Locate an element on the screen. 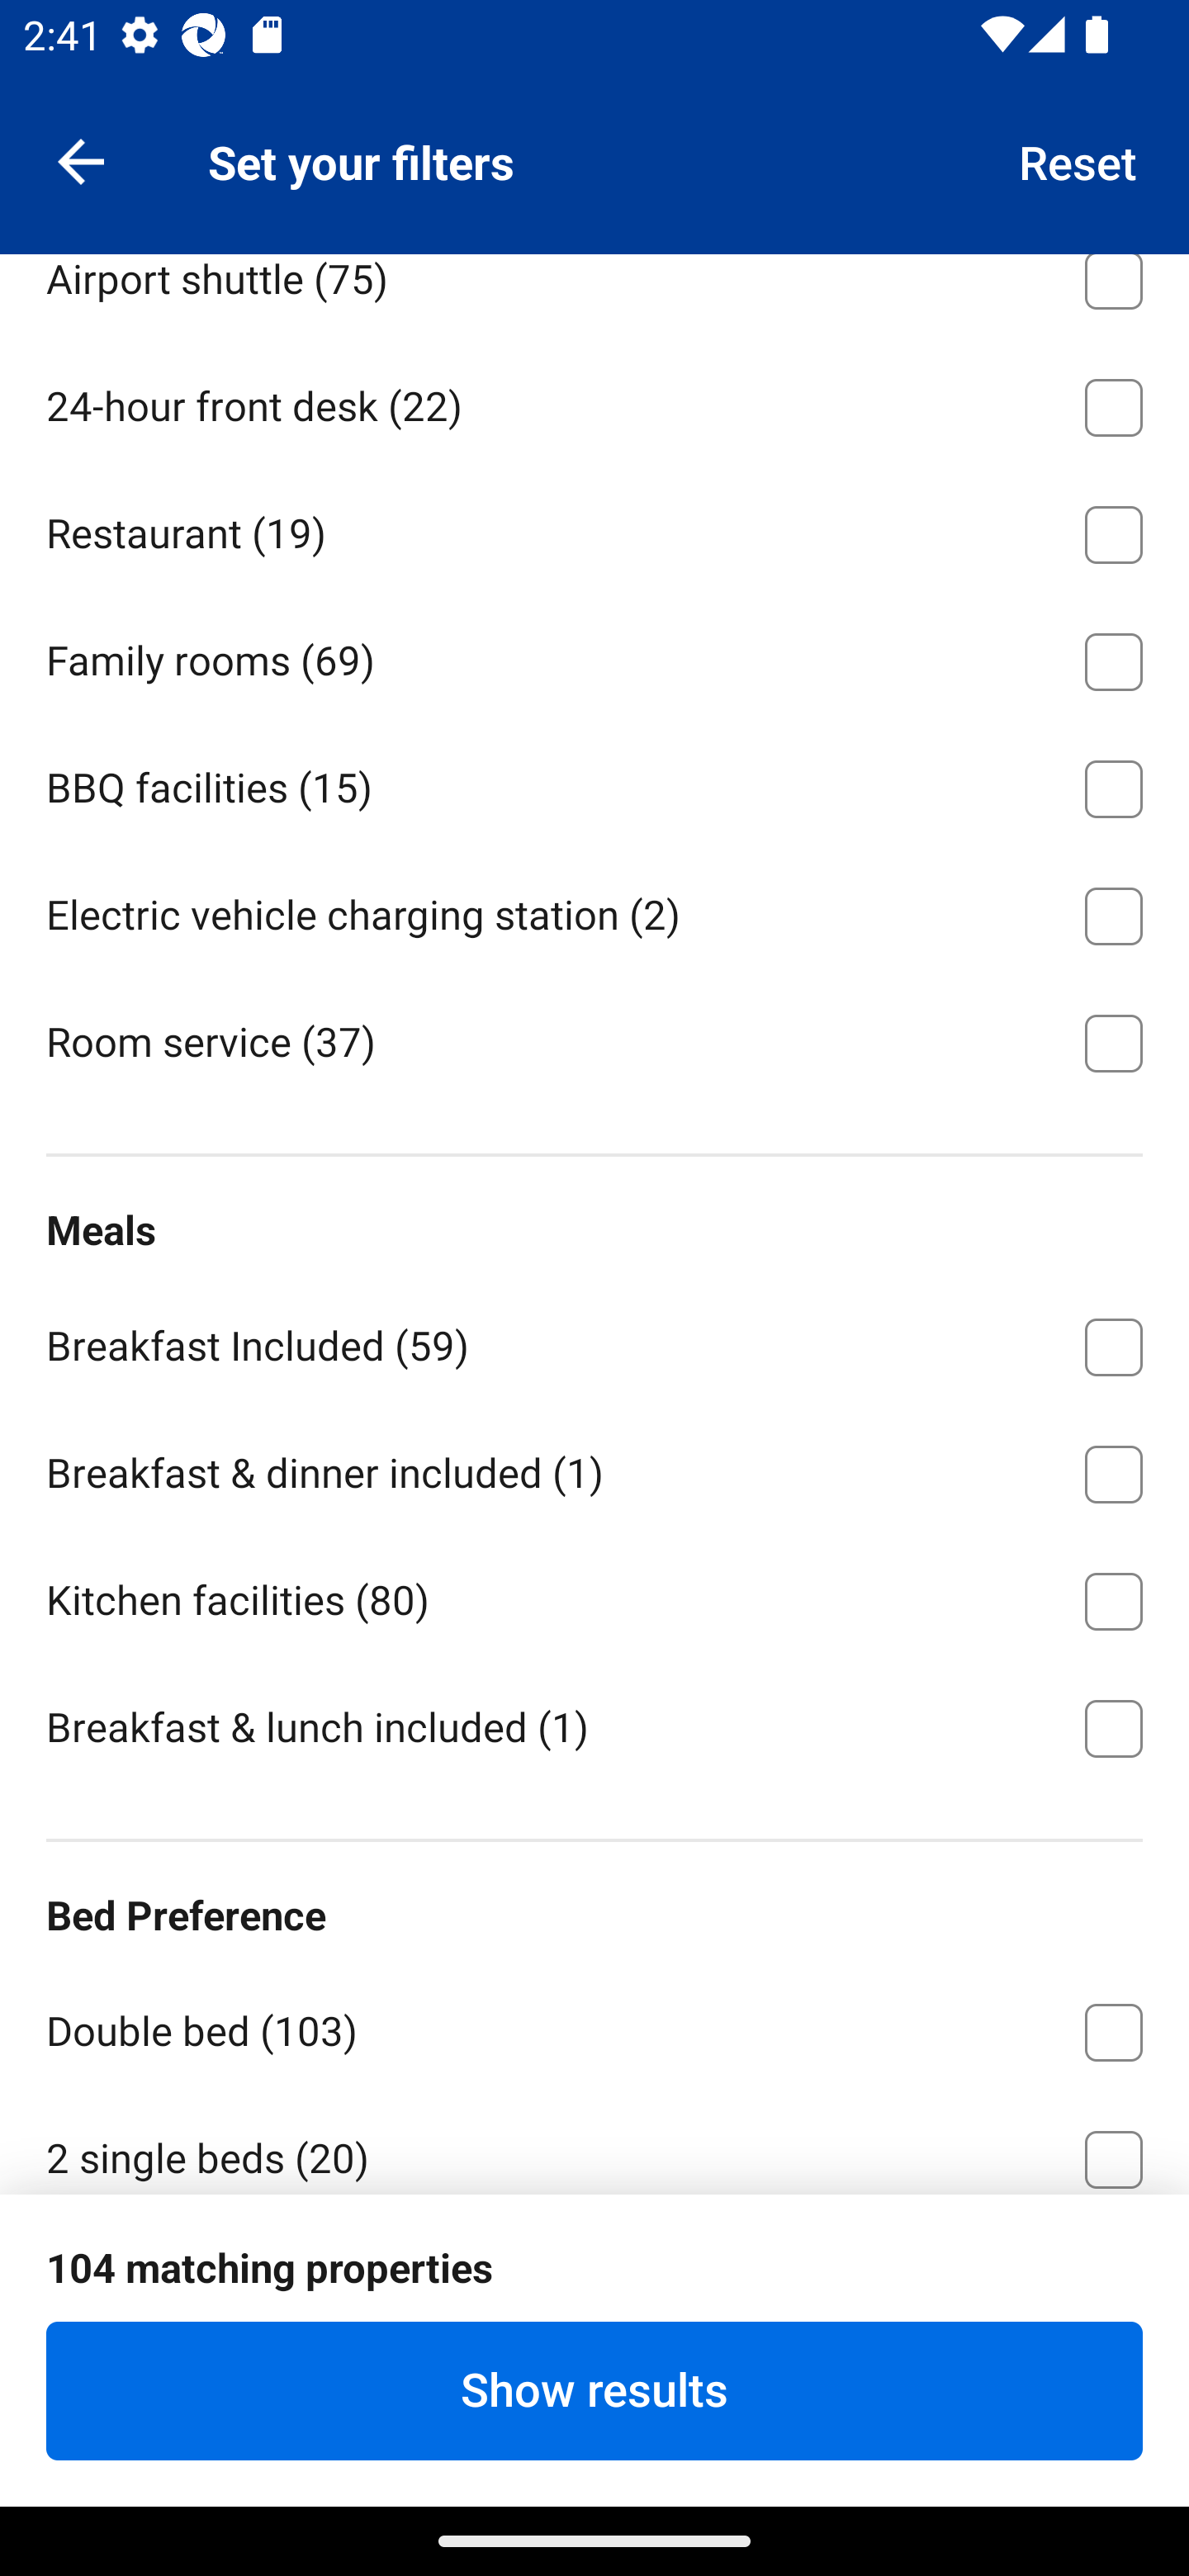  Room service ⁦(37) is located at coordinates (594, 1040).